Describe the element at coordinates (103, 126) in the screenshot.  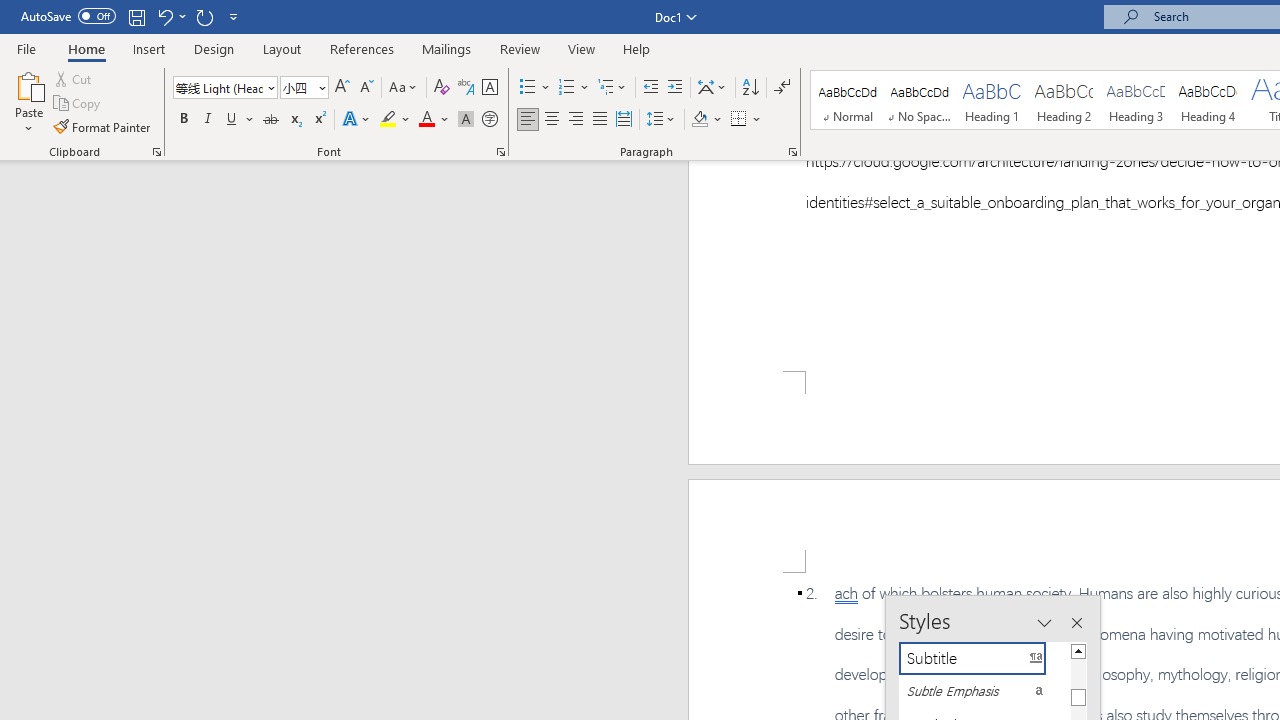
I see `Format Painter` at that location.